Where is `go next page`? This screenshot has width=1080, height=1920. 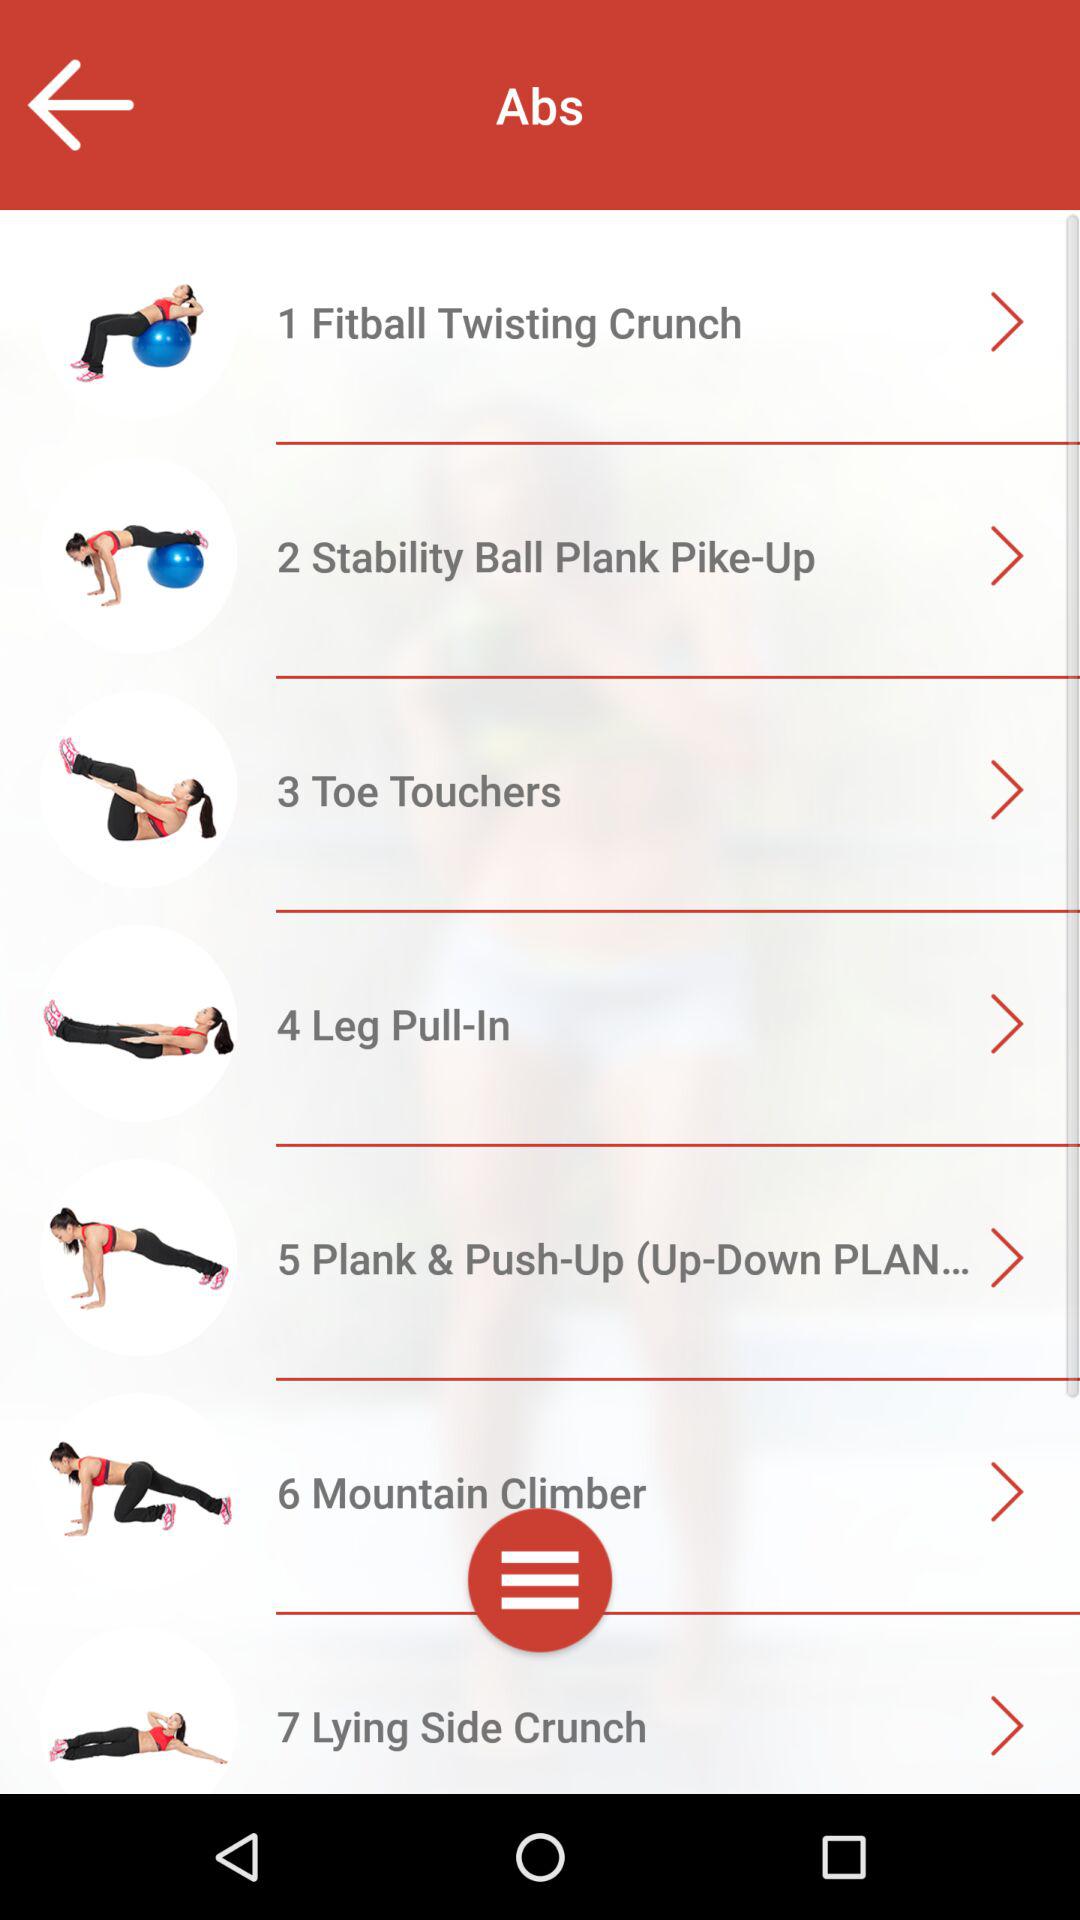 go next page is located at coordinates (540, 1728).